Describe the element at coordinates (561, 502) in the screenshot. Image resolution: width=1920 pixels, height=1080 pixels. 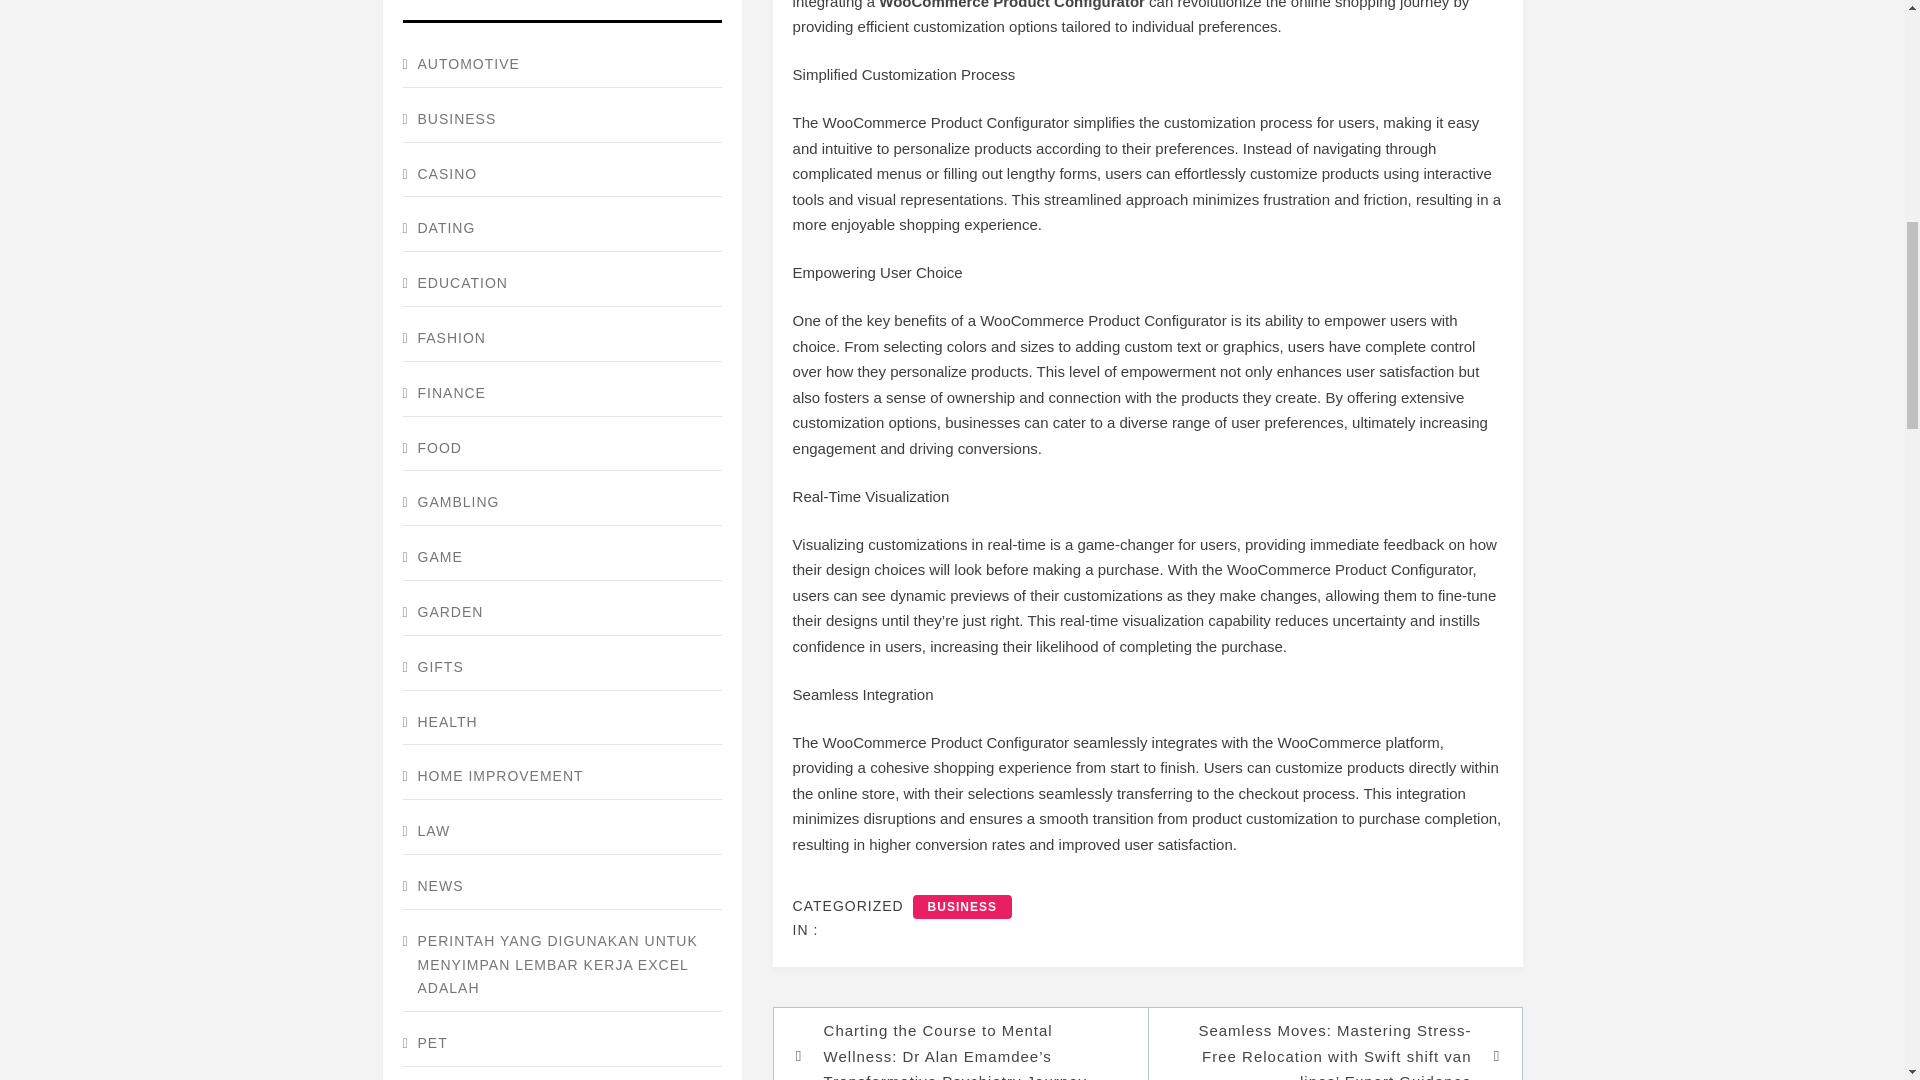
I see `GAMBLING` at that location.